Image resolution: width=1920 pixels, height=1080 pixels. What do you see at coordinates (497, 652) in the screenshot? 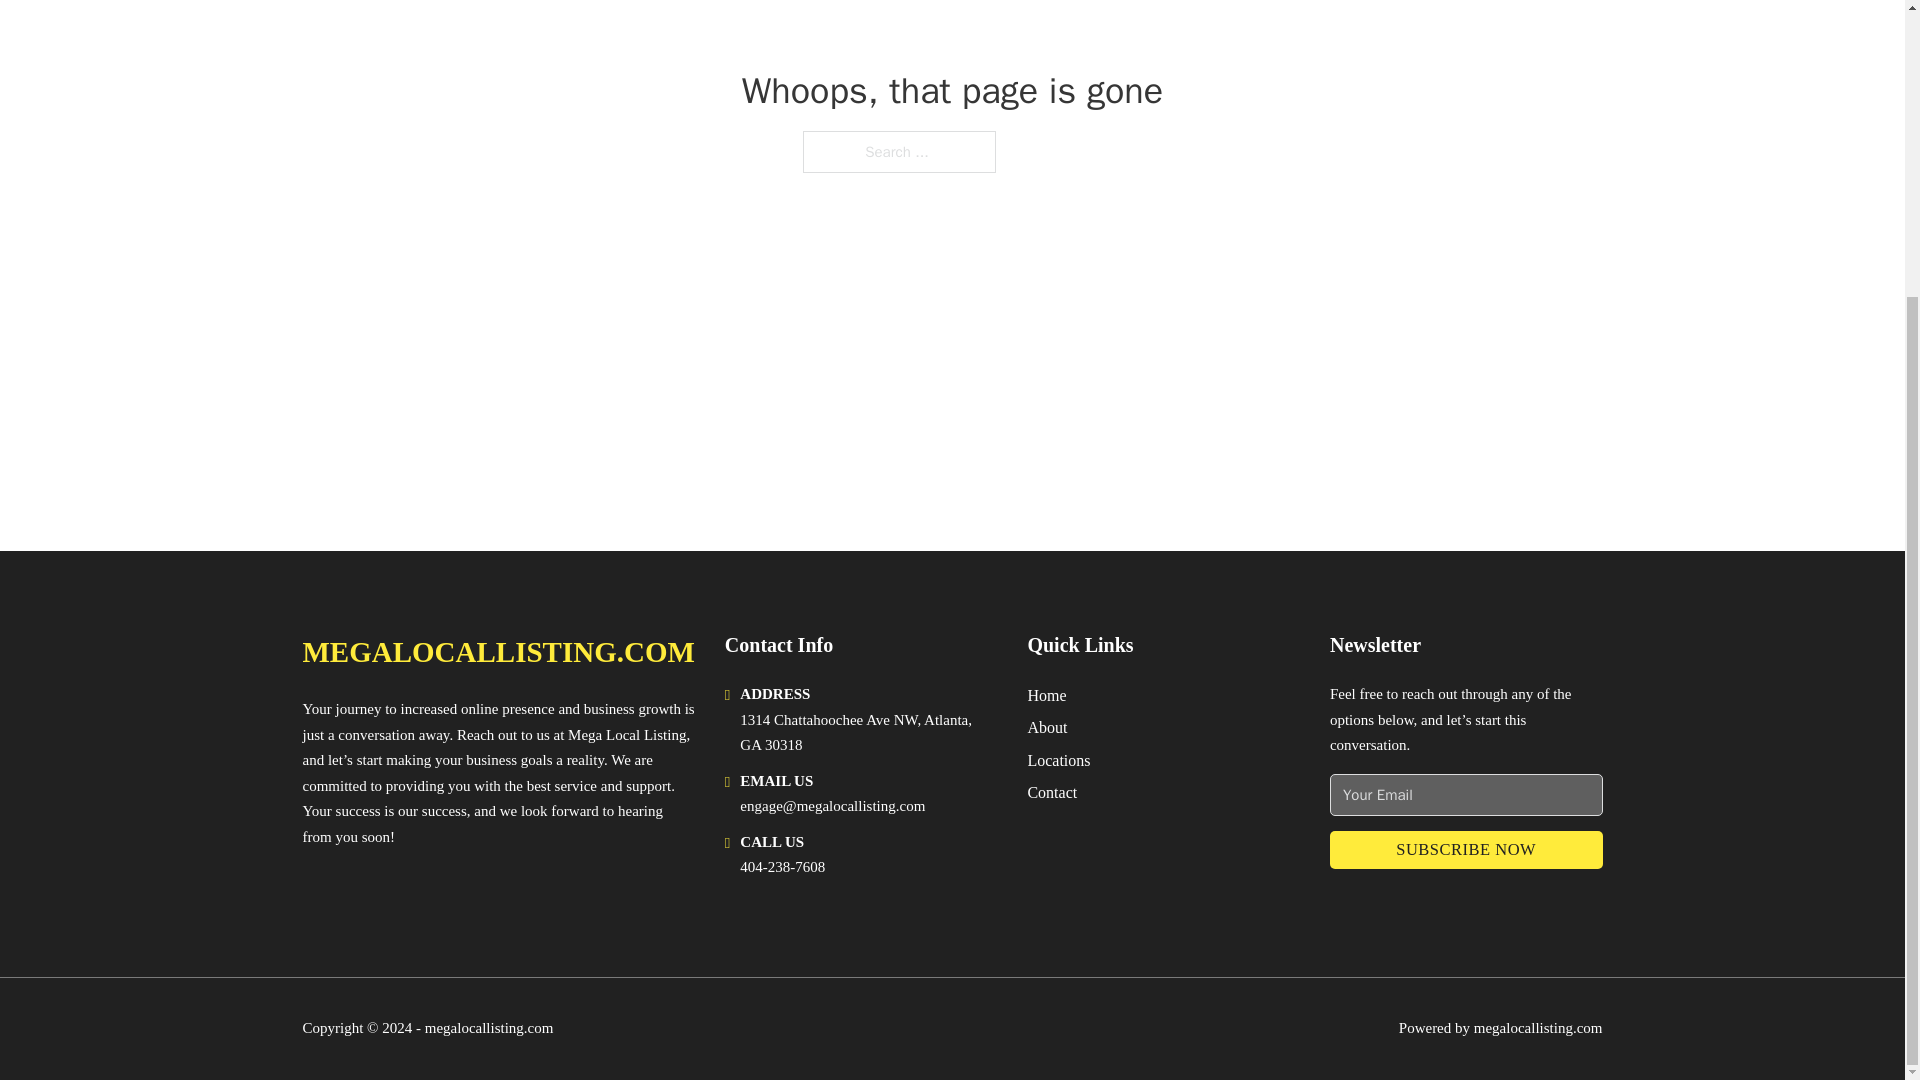
I see `MEGALOCALLISTING.COM` at bounding box center [497, 652].